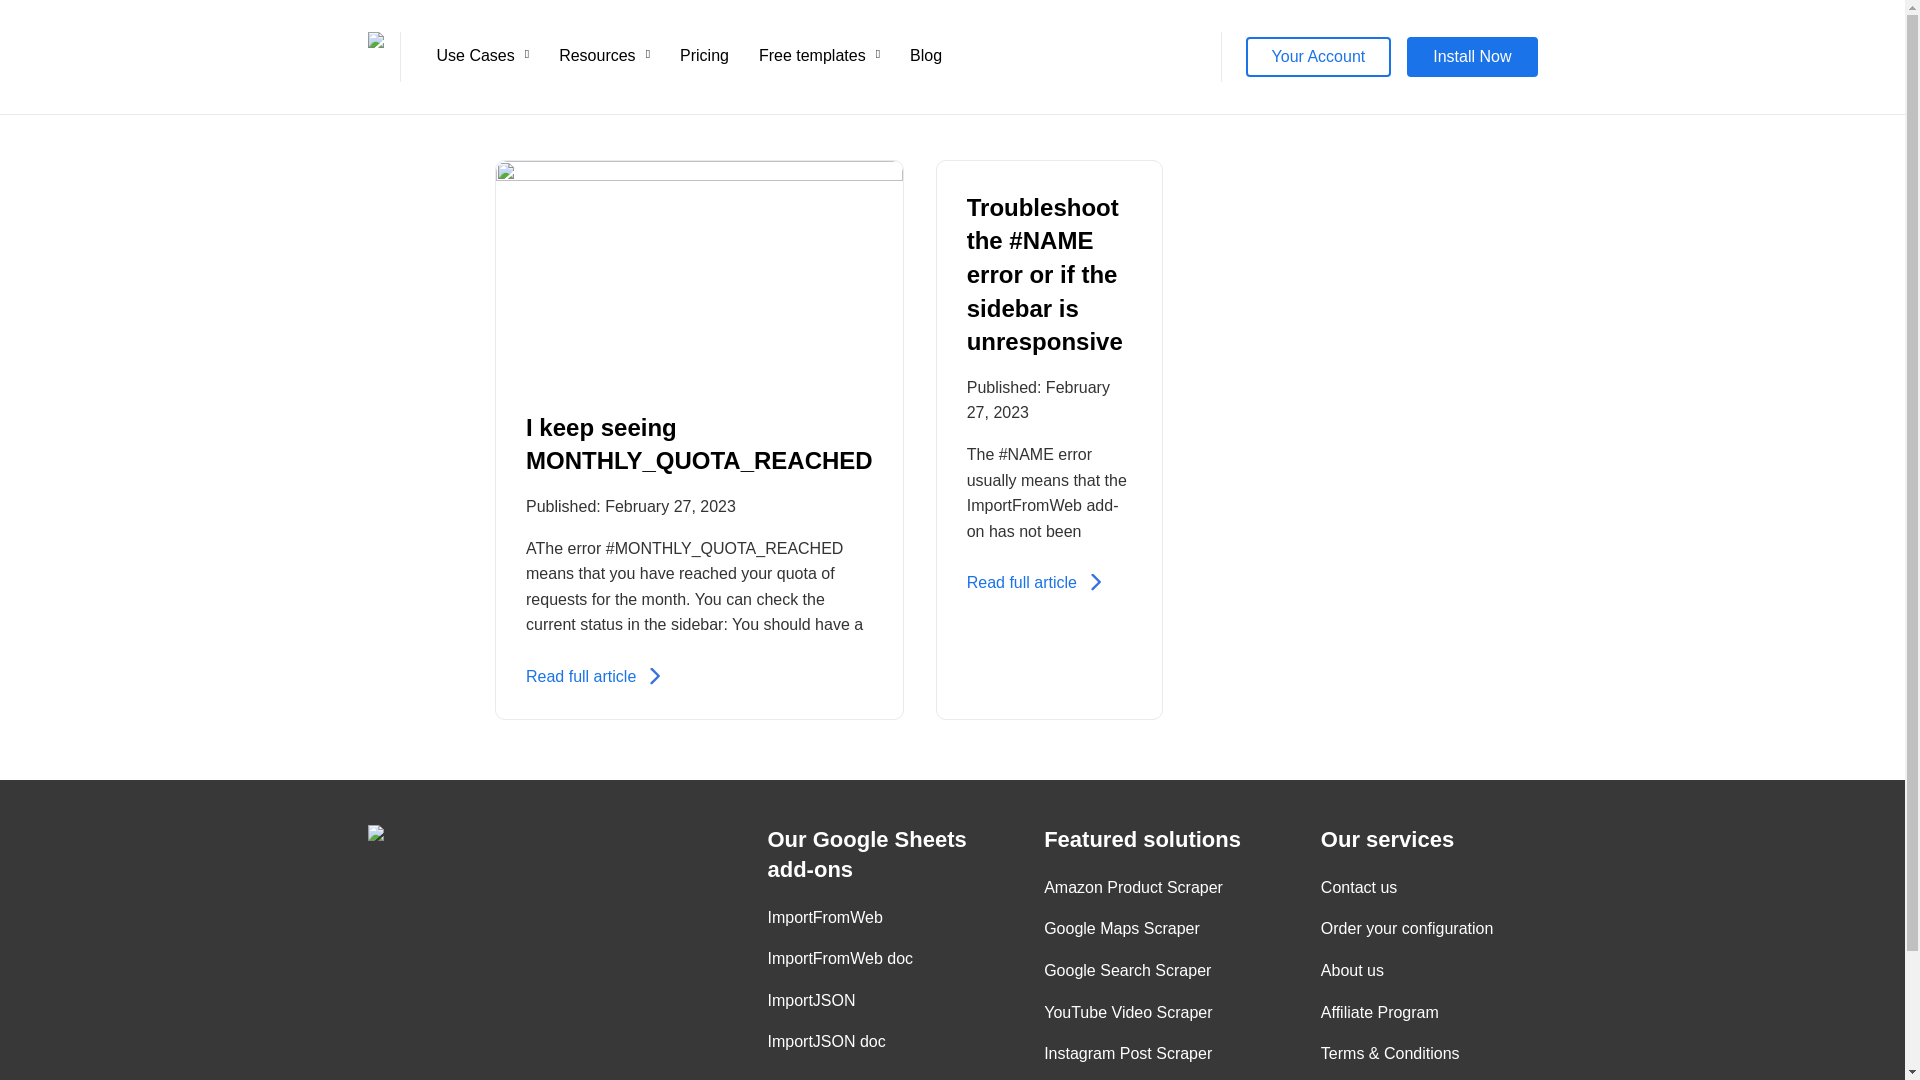 Image resolution: width=1920 pixels, height=1080 pixels. I want to click on Your Account, so click(1319, 56).